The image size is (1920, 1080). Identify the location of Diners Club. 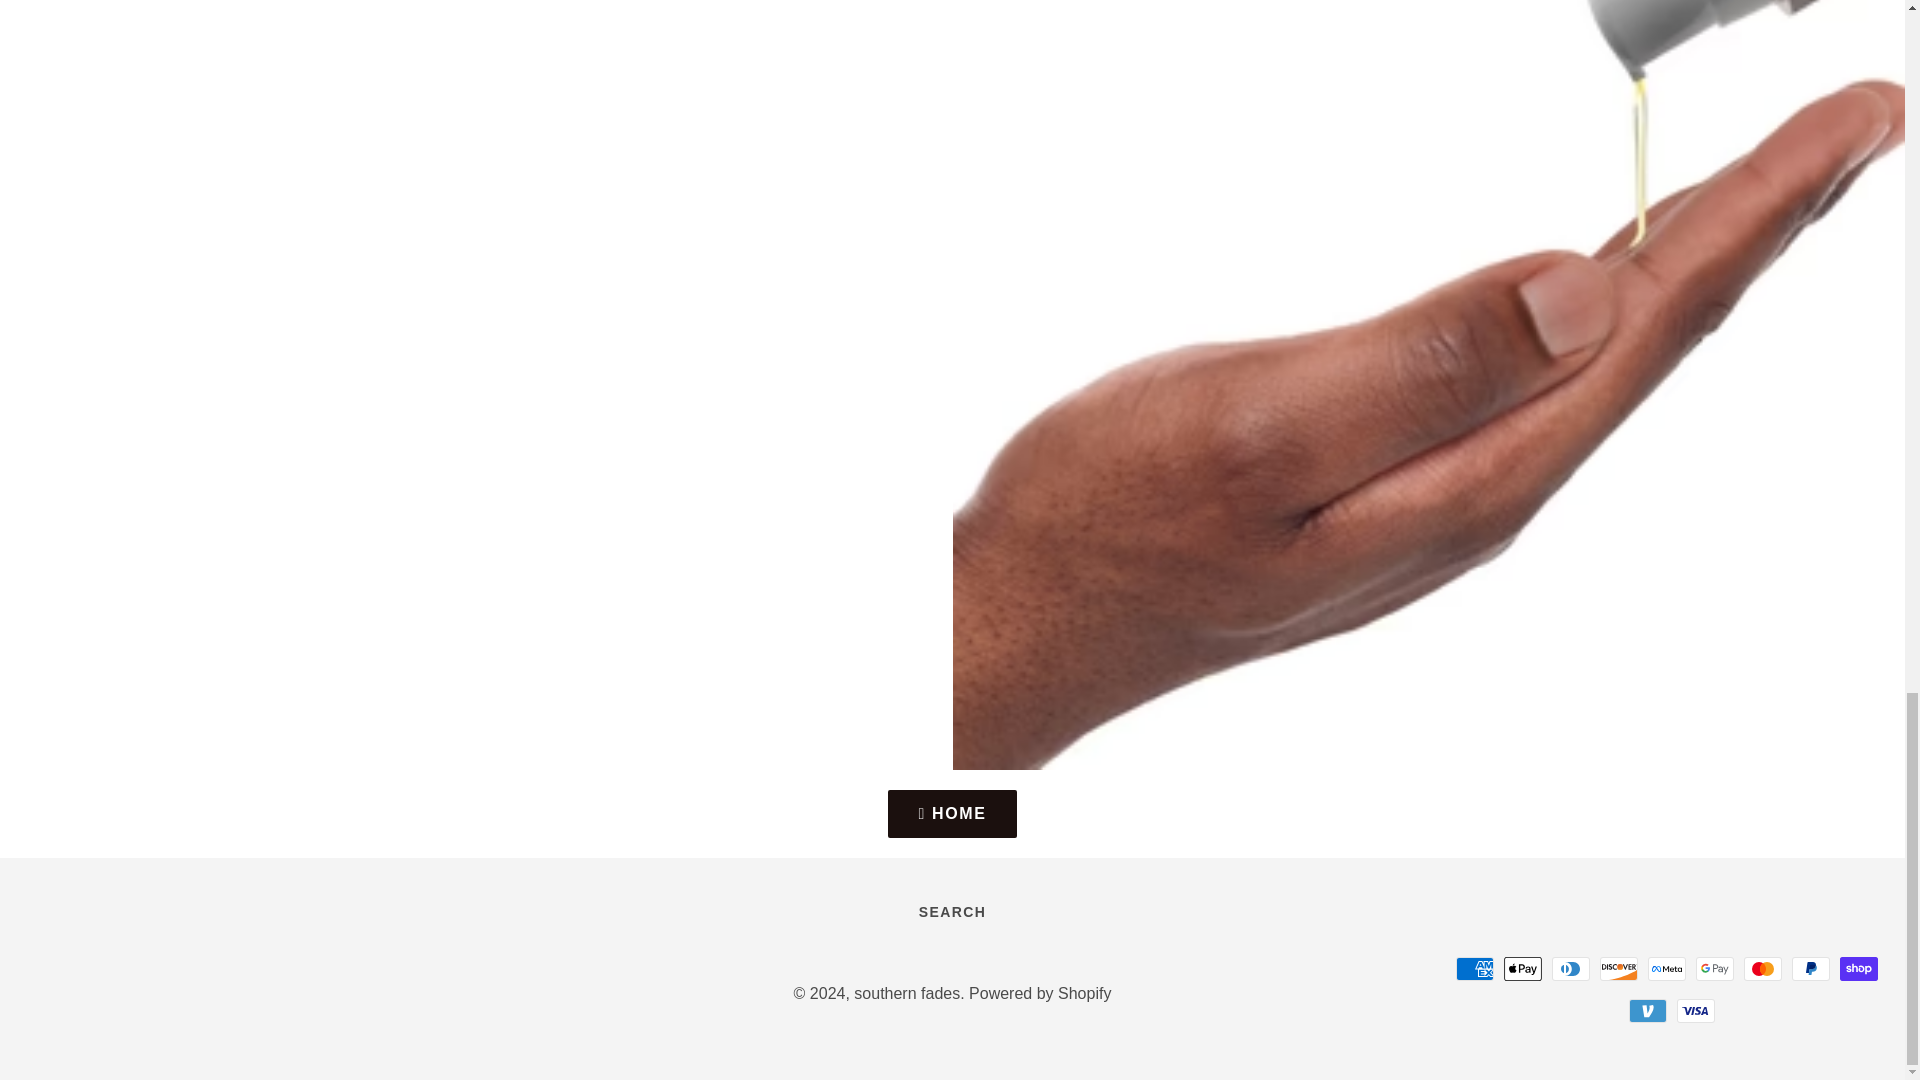
(1570, 968).